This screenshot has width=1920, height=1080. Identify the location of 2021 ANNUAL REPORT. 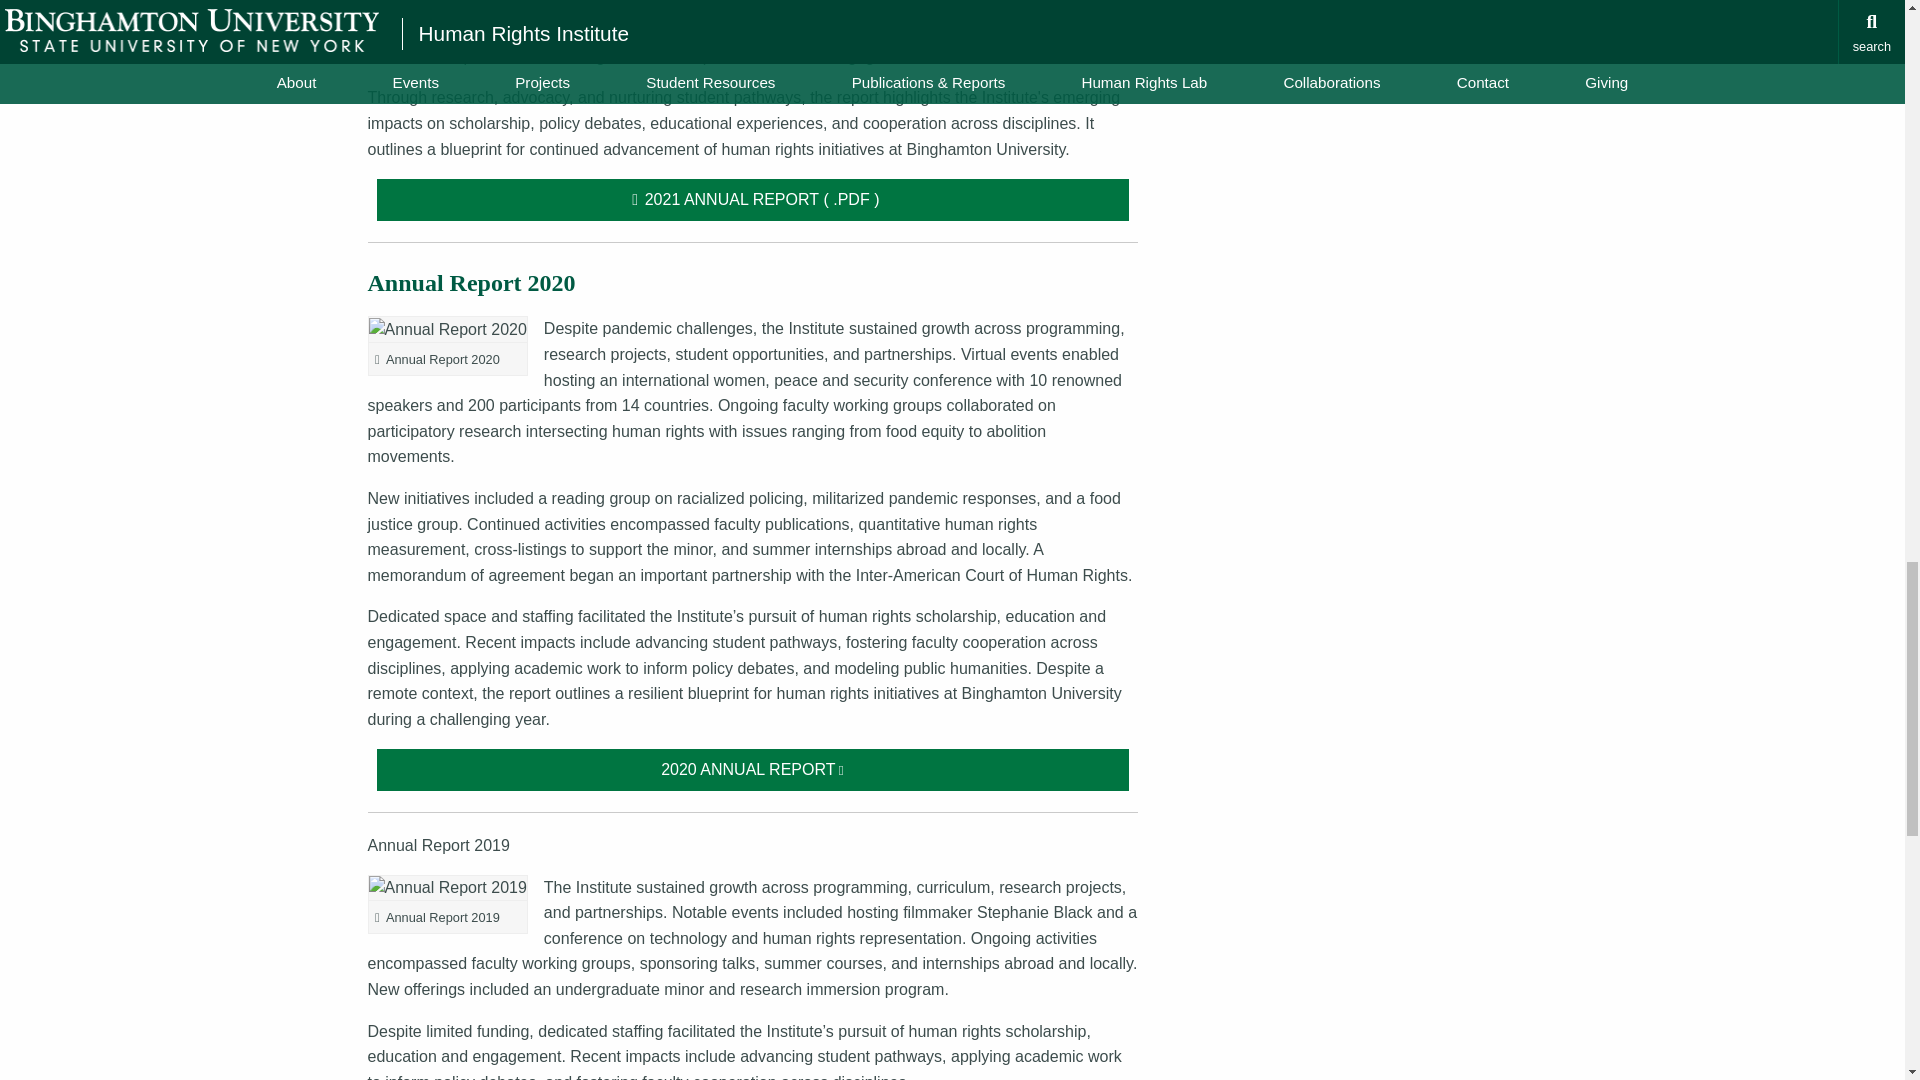
(753, 200).